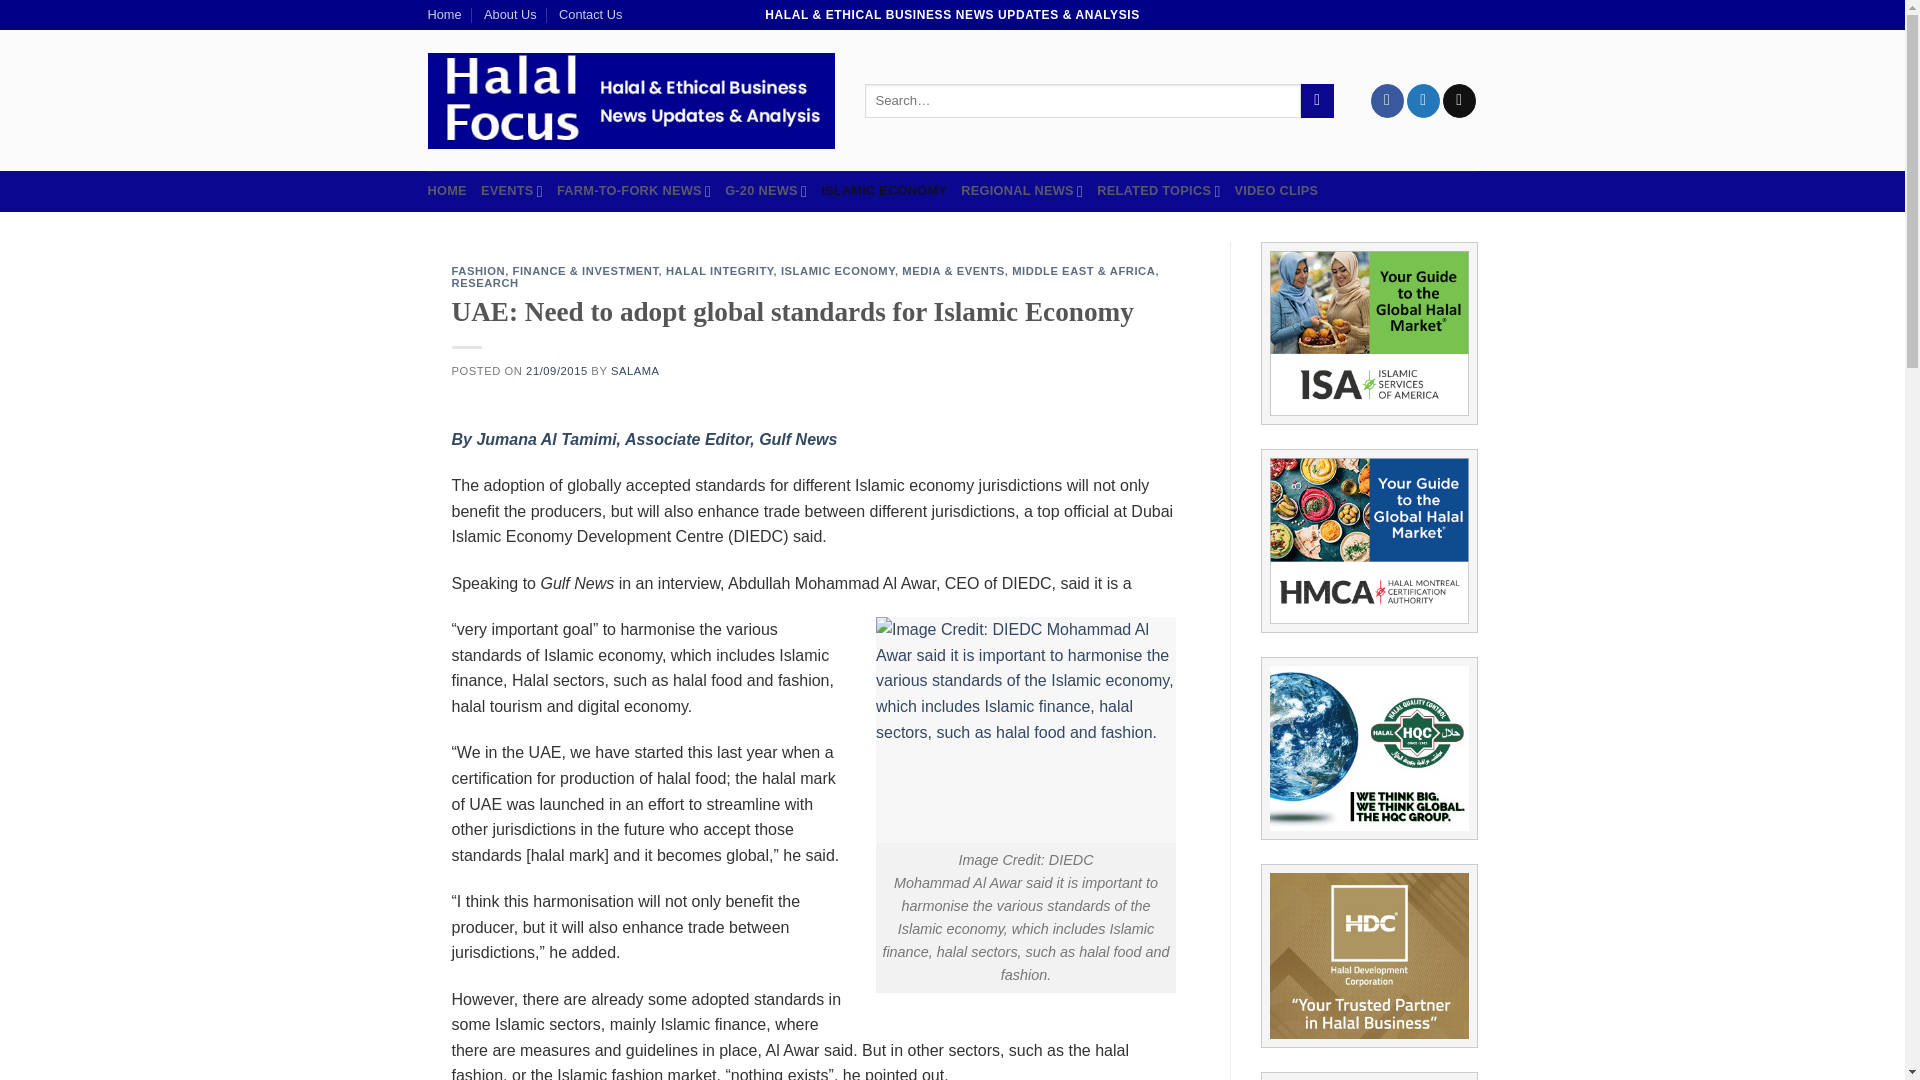 Image resolution: width=1920 pixels, height=1080 pixels. Describe the element at coordinates (445, 15) in the screenshot. I see `Home` at that location.